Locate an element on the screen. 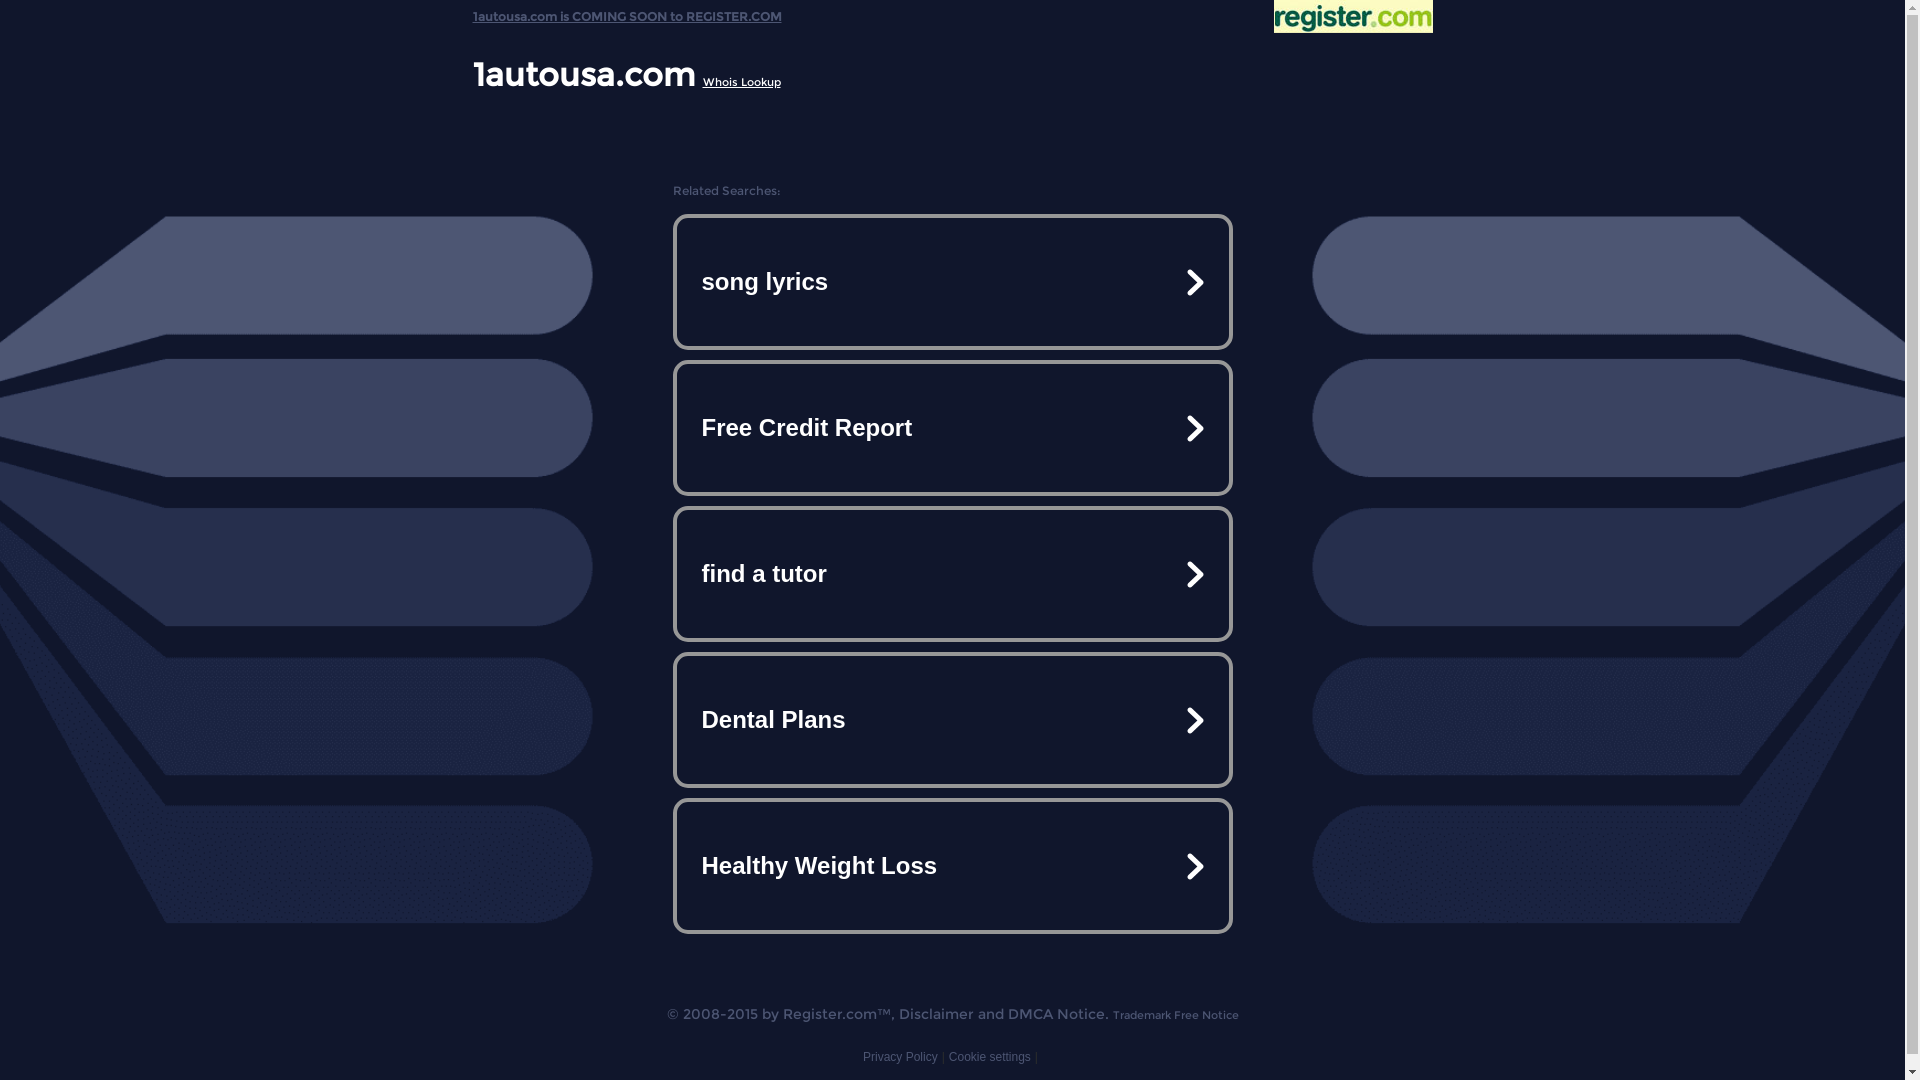 Image resolution: width=1920 pixels, height=1080 pixels. Privacy Policy is located at coordinates (900, 1057).